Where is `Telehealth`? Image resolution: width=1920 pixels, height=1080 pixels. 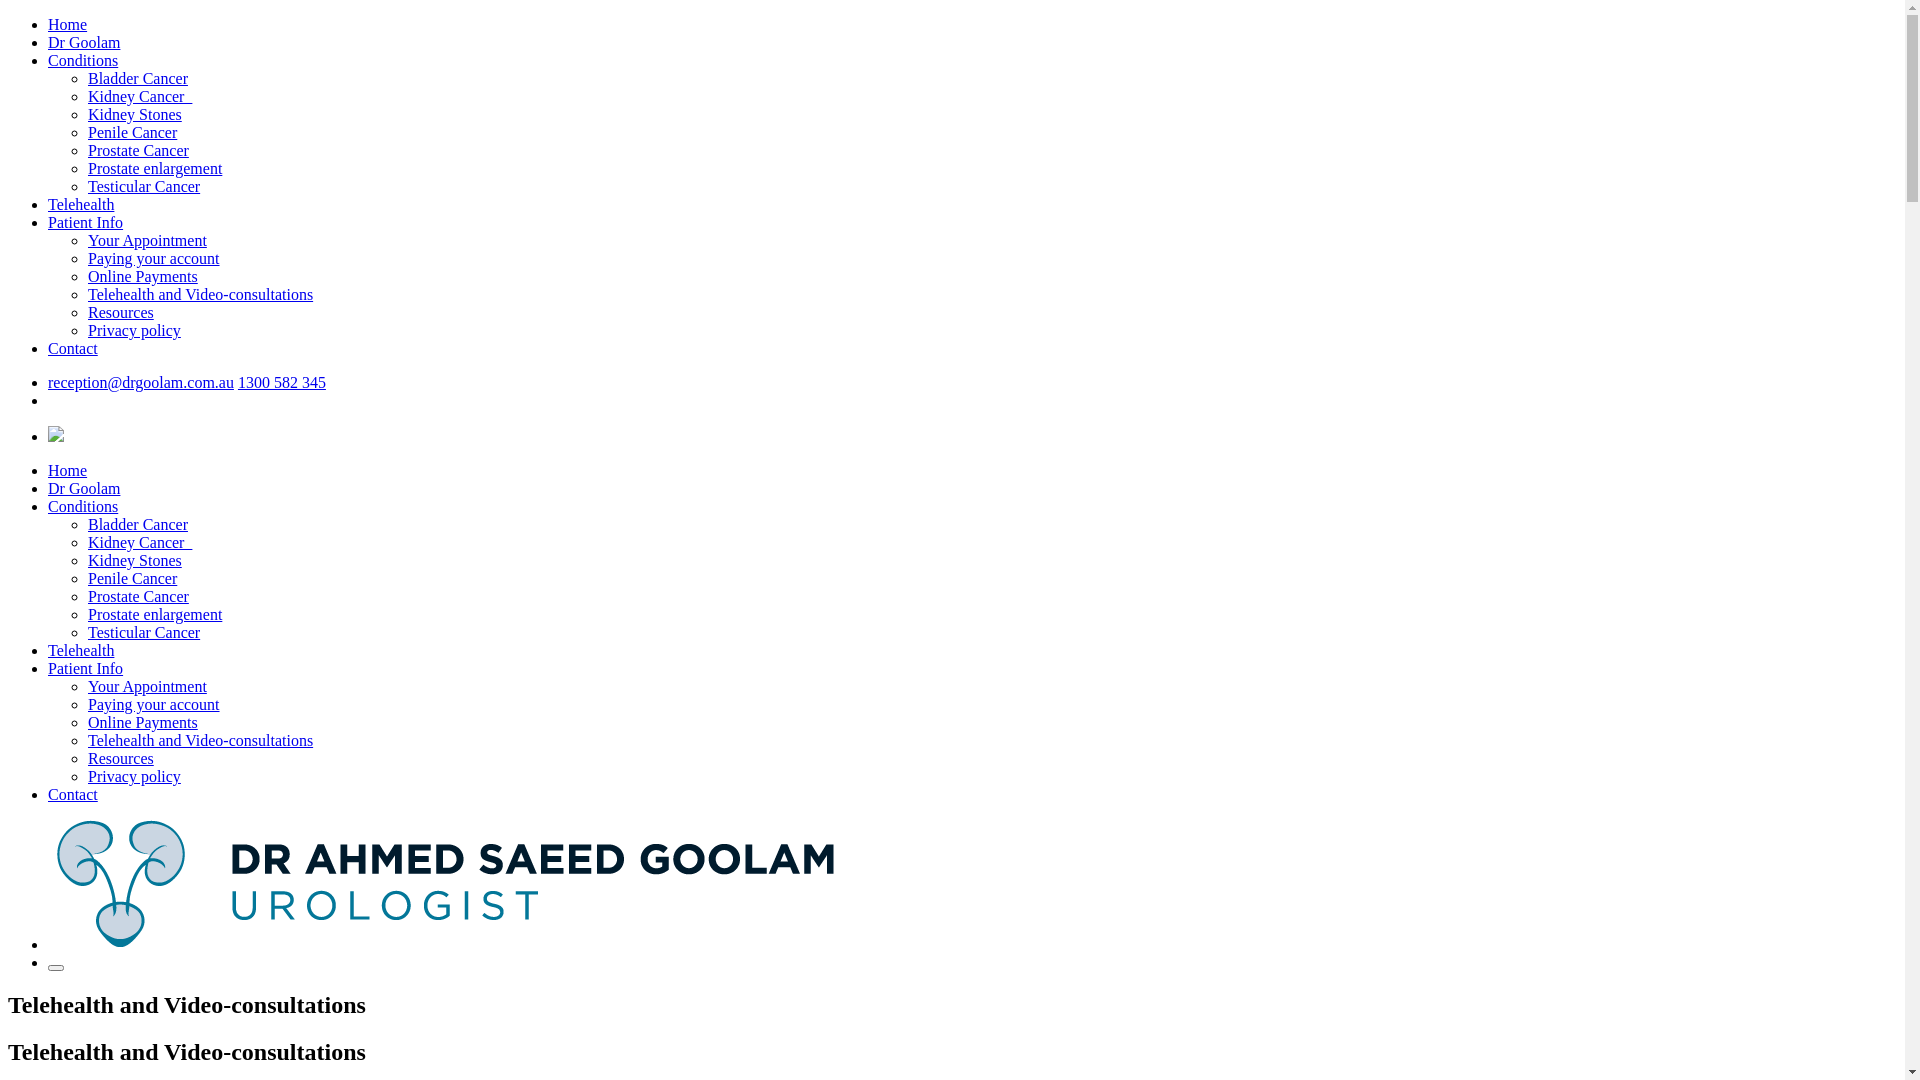
Telehealth is located at coordinates (81, 204).